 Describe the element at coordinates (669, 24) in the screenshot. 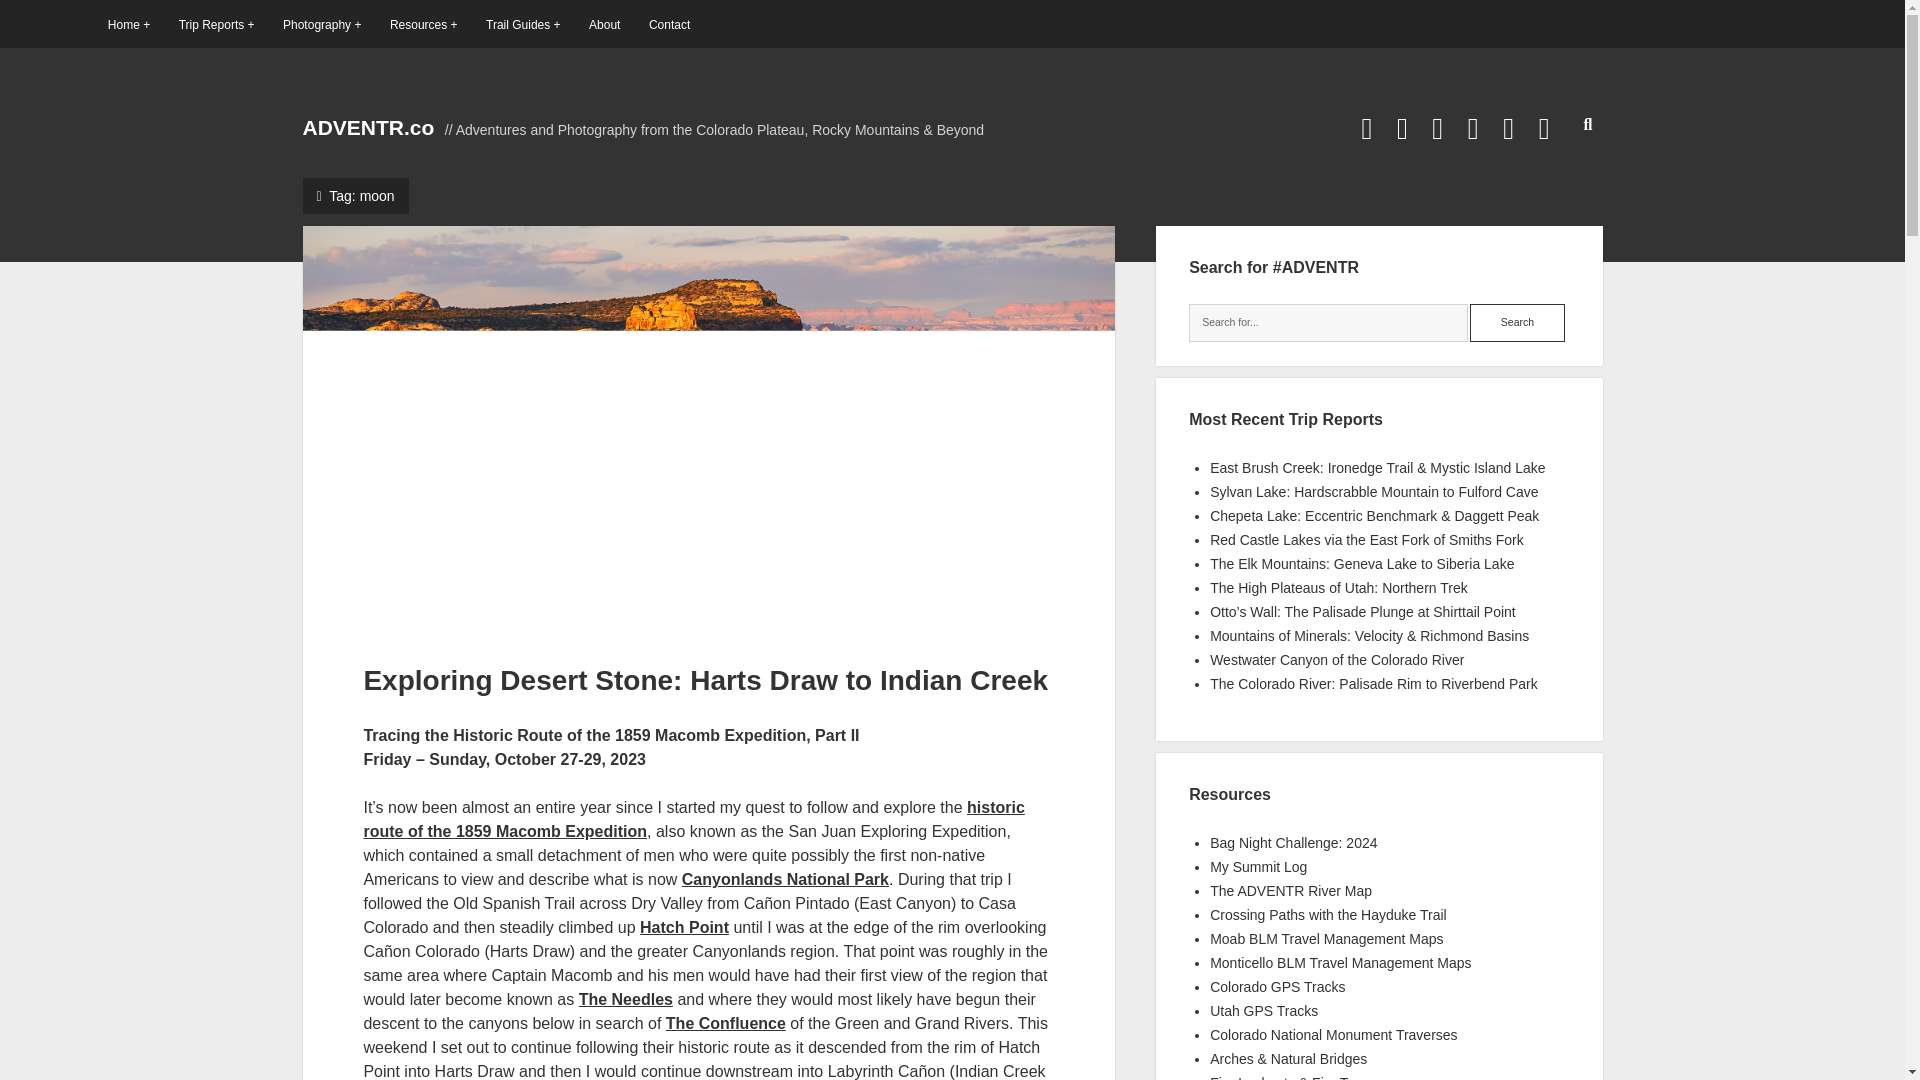

I see `Contact` at that location.